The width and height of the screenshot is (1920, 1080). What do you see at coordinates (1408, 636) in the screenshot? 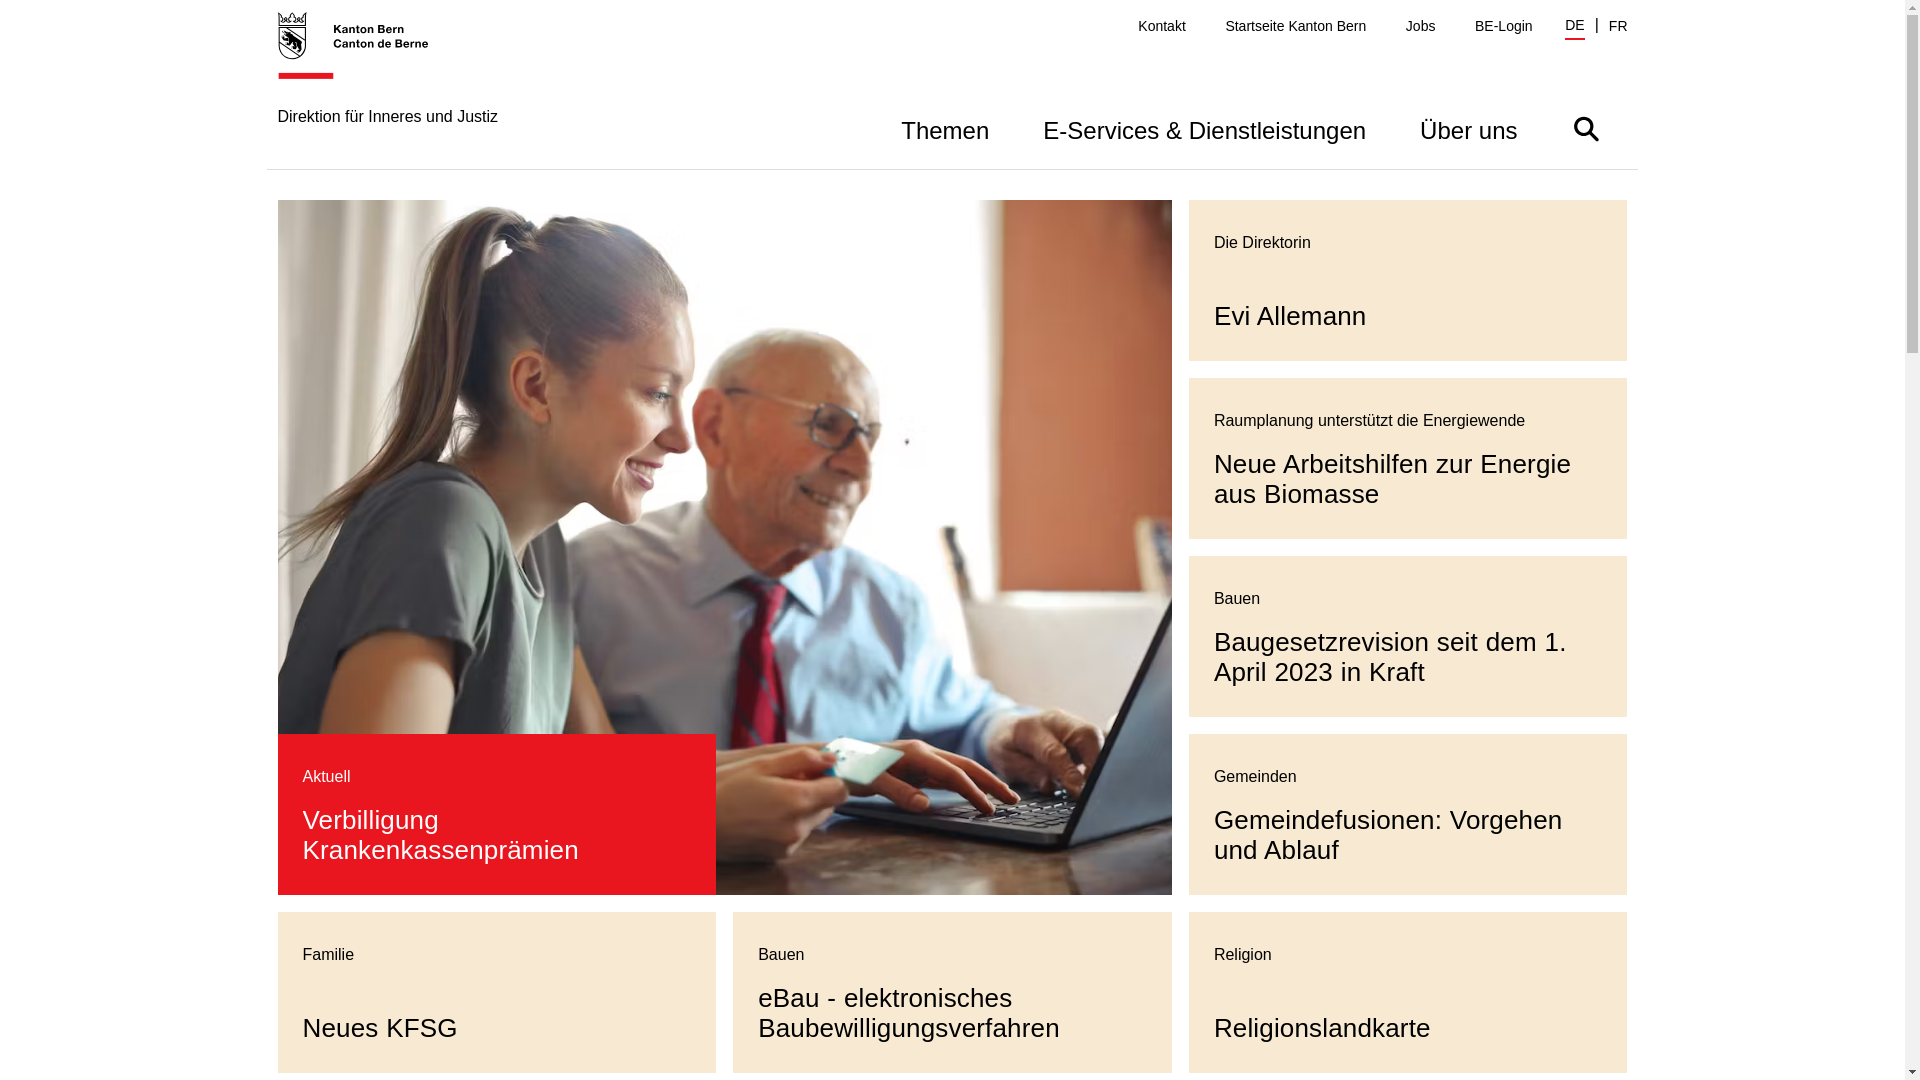
I see `Baugesetzrevision seit dem 1. April 2023 in Kraft
Bauen` at bounding box center [1408, 636].